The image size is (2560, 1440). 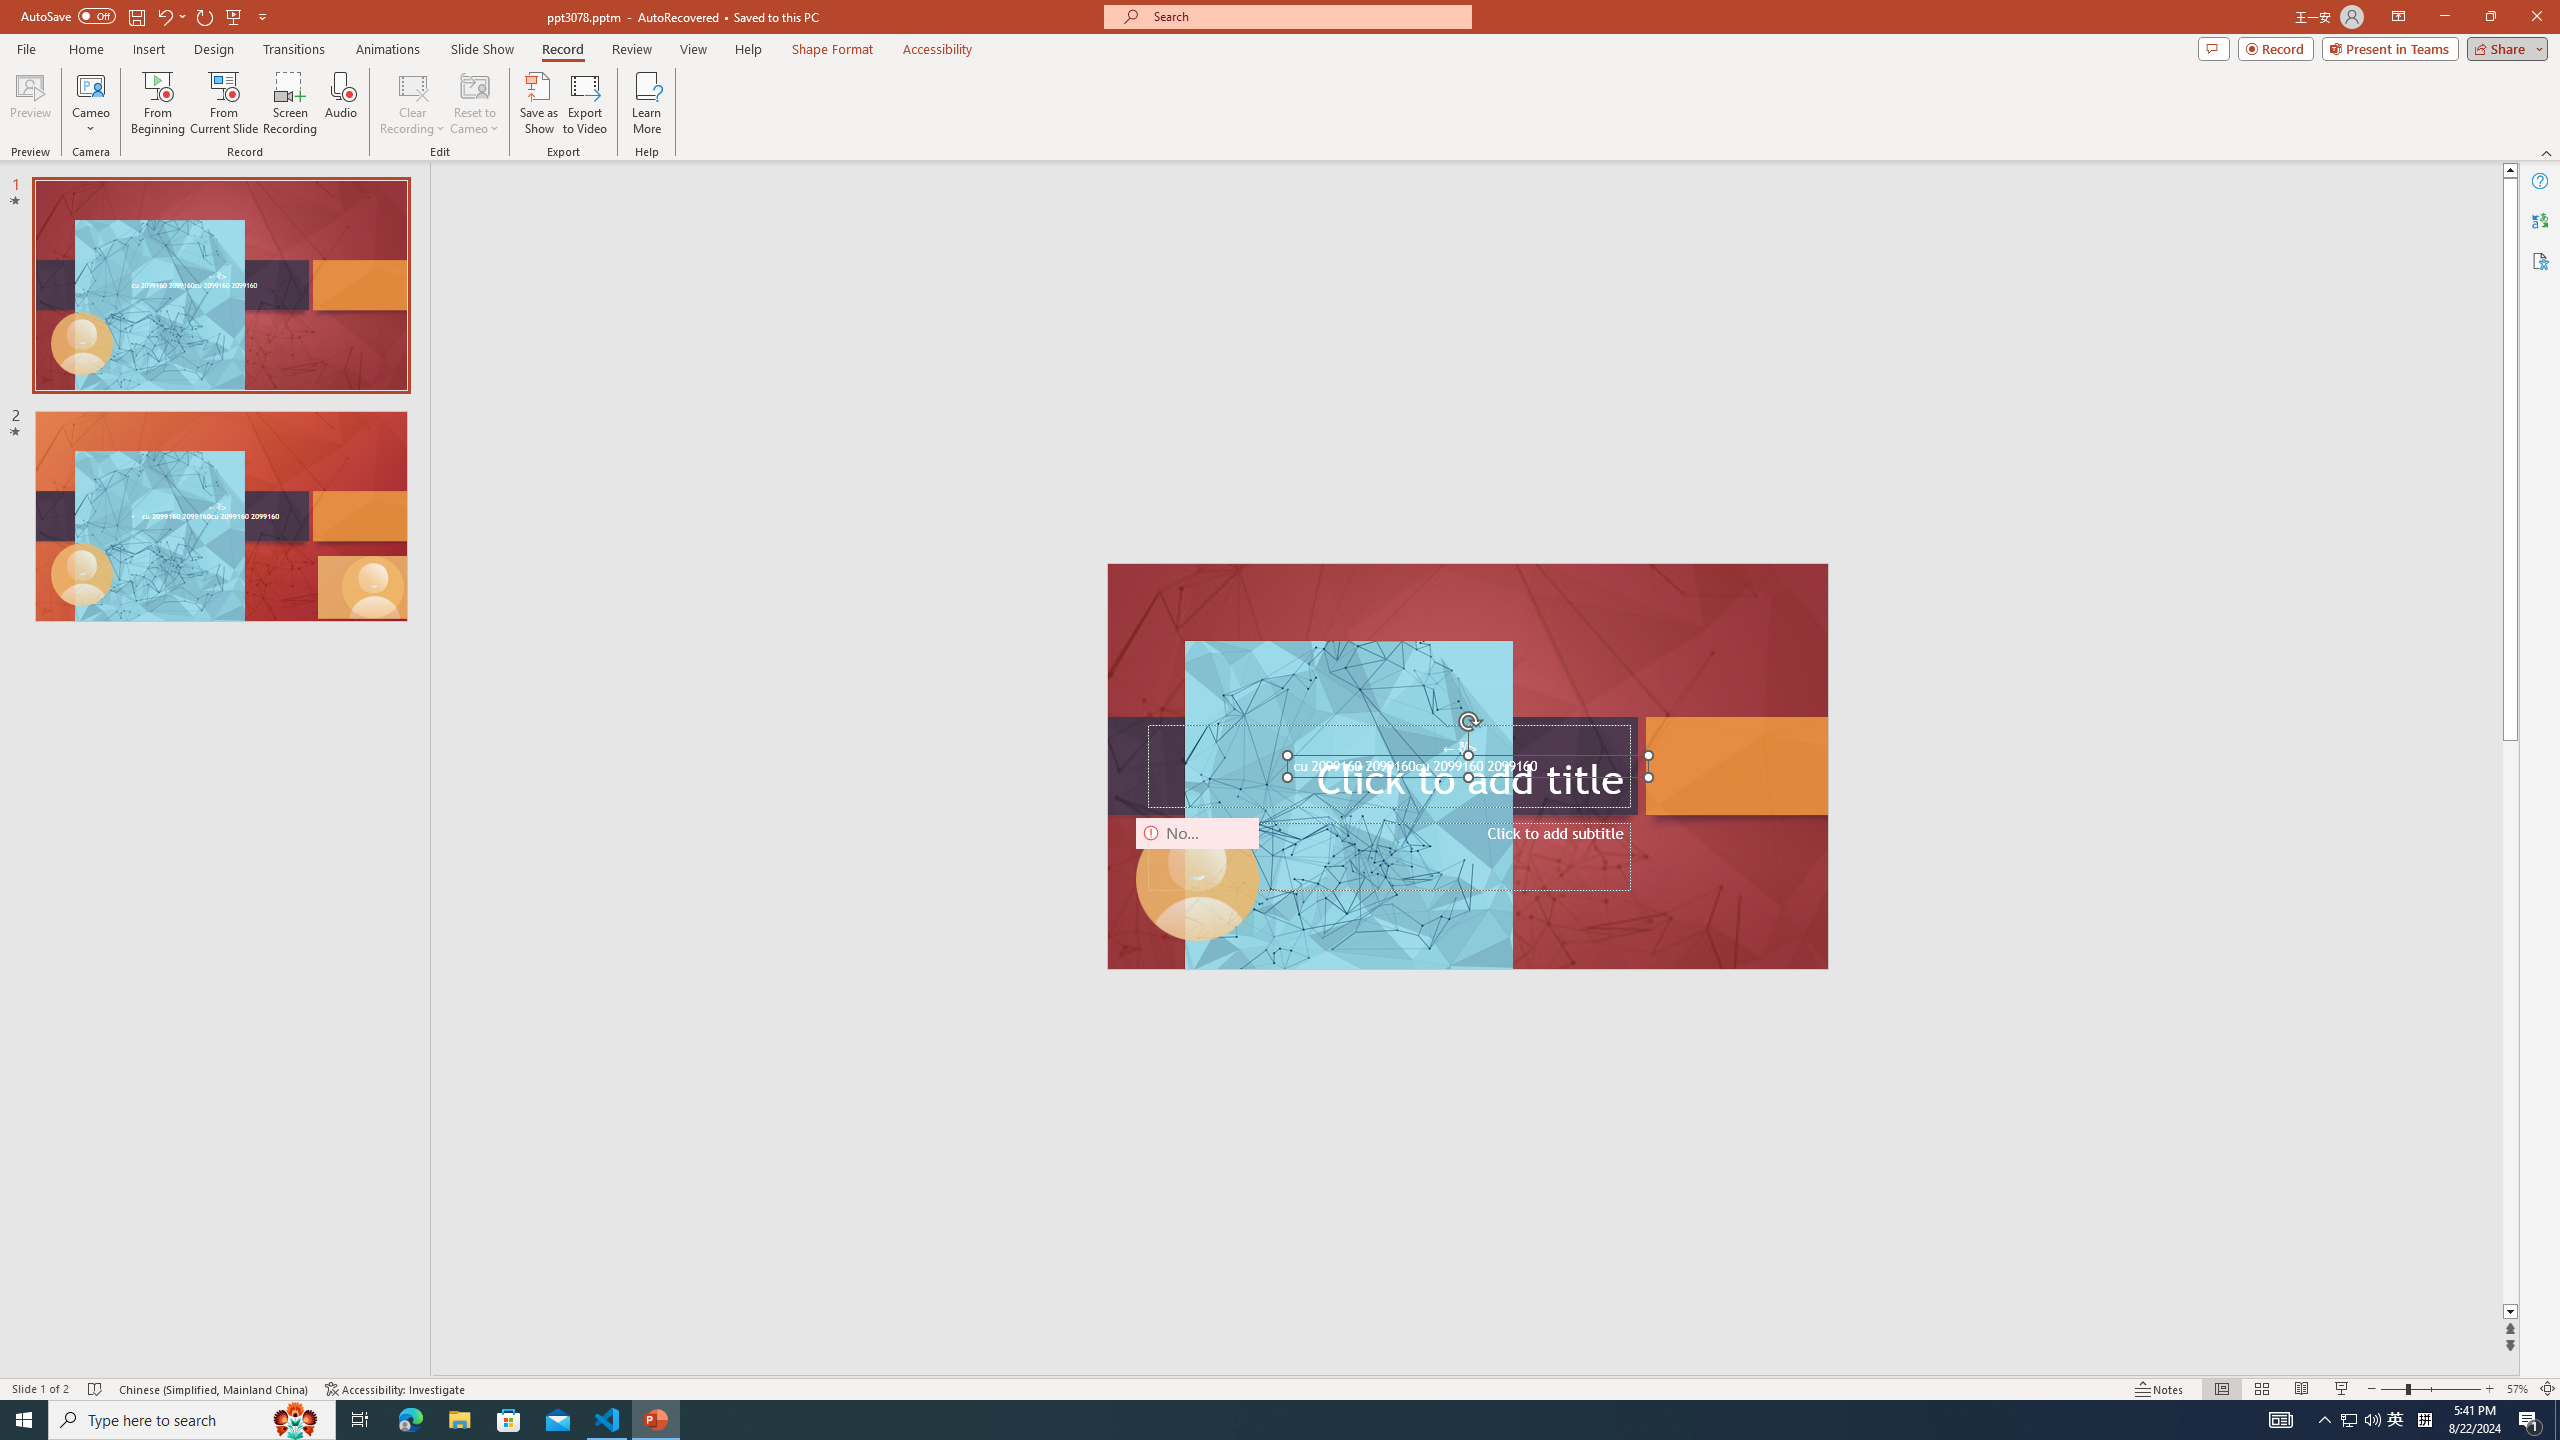 What do you see at coordinates (1460, 749) in the screenshot?
I see `TextBox 7` at bounding box center [1460, 749].